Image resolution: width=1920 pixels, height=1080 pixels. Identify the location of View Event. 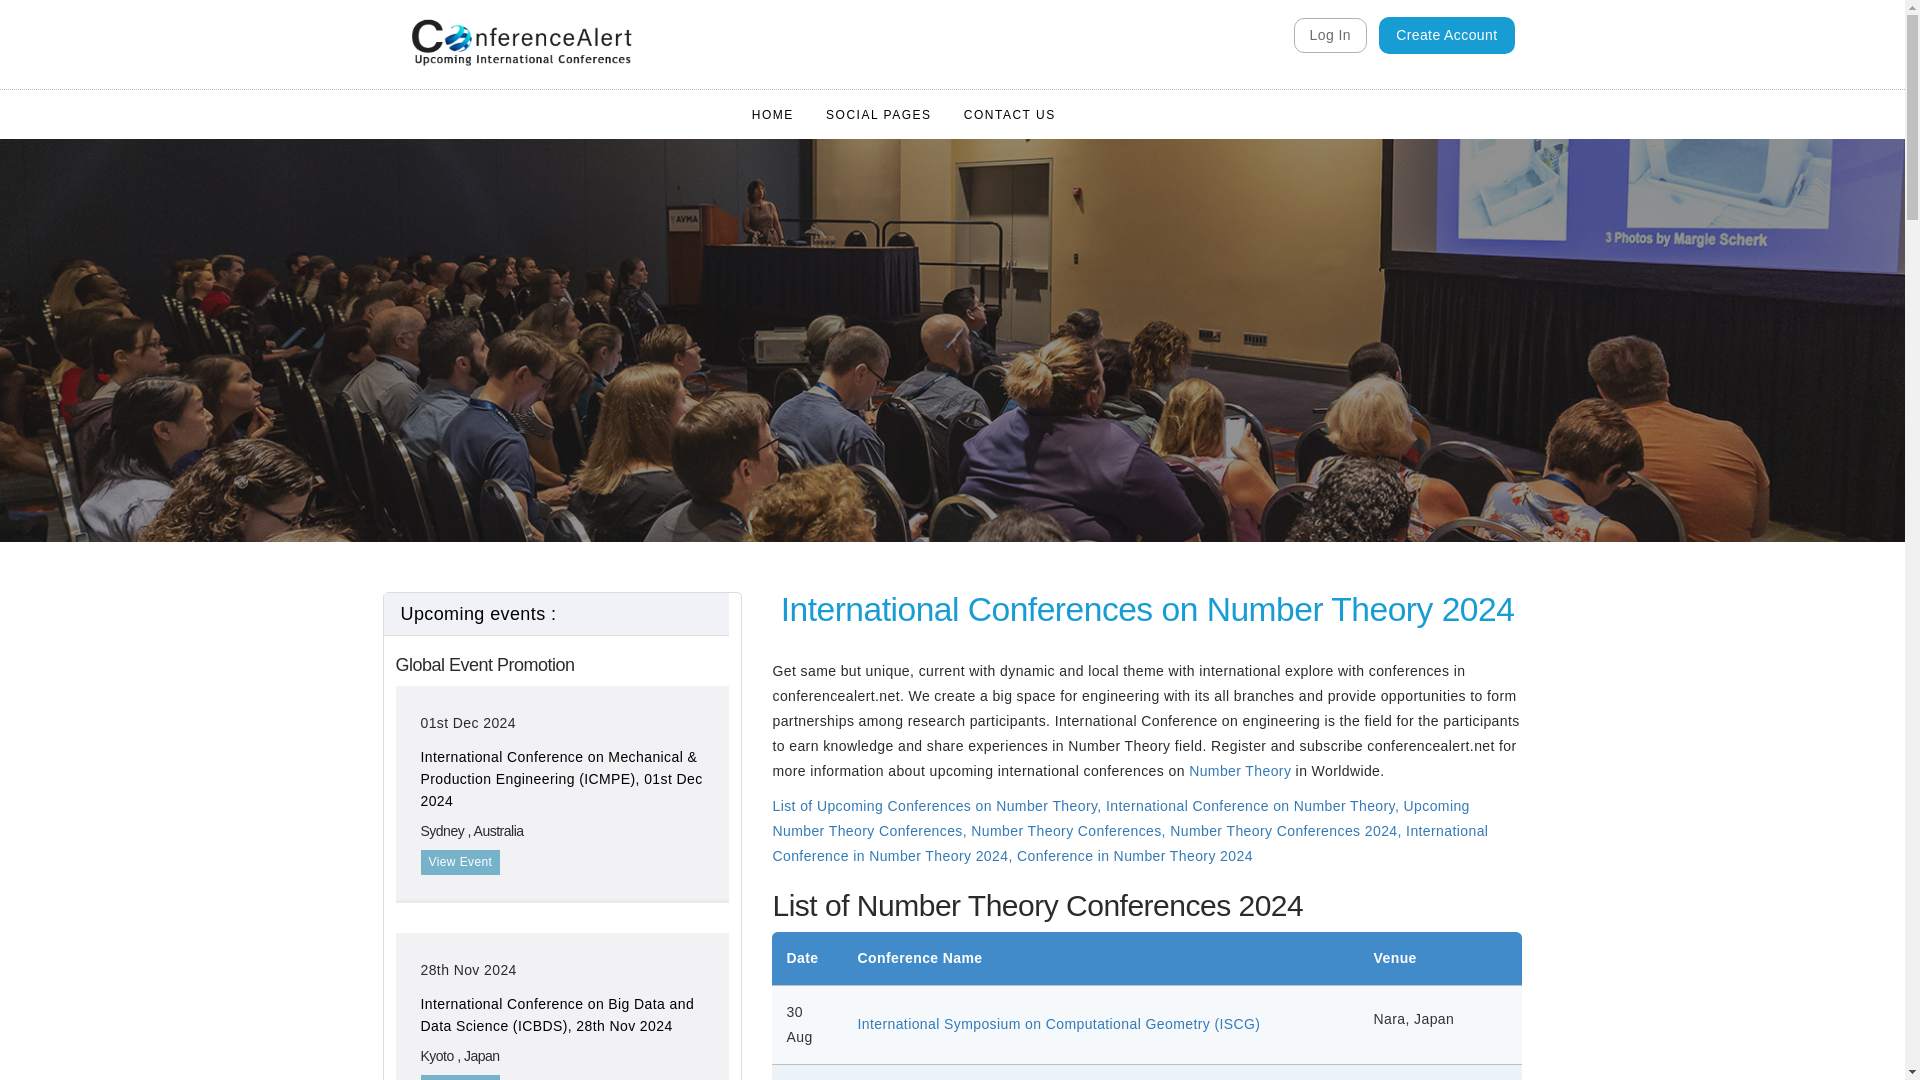
(460, 862).